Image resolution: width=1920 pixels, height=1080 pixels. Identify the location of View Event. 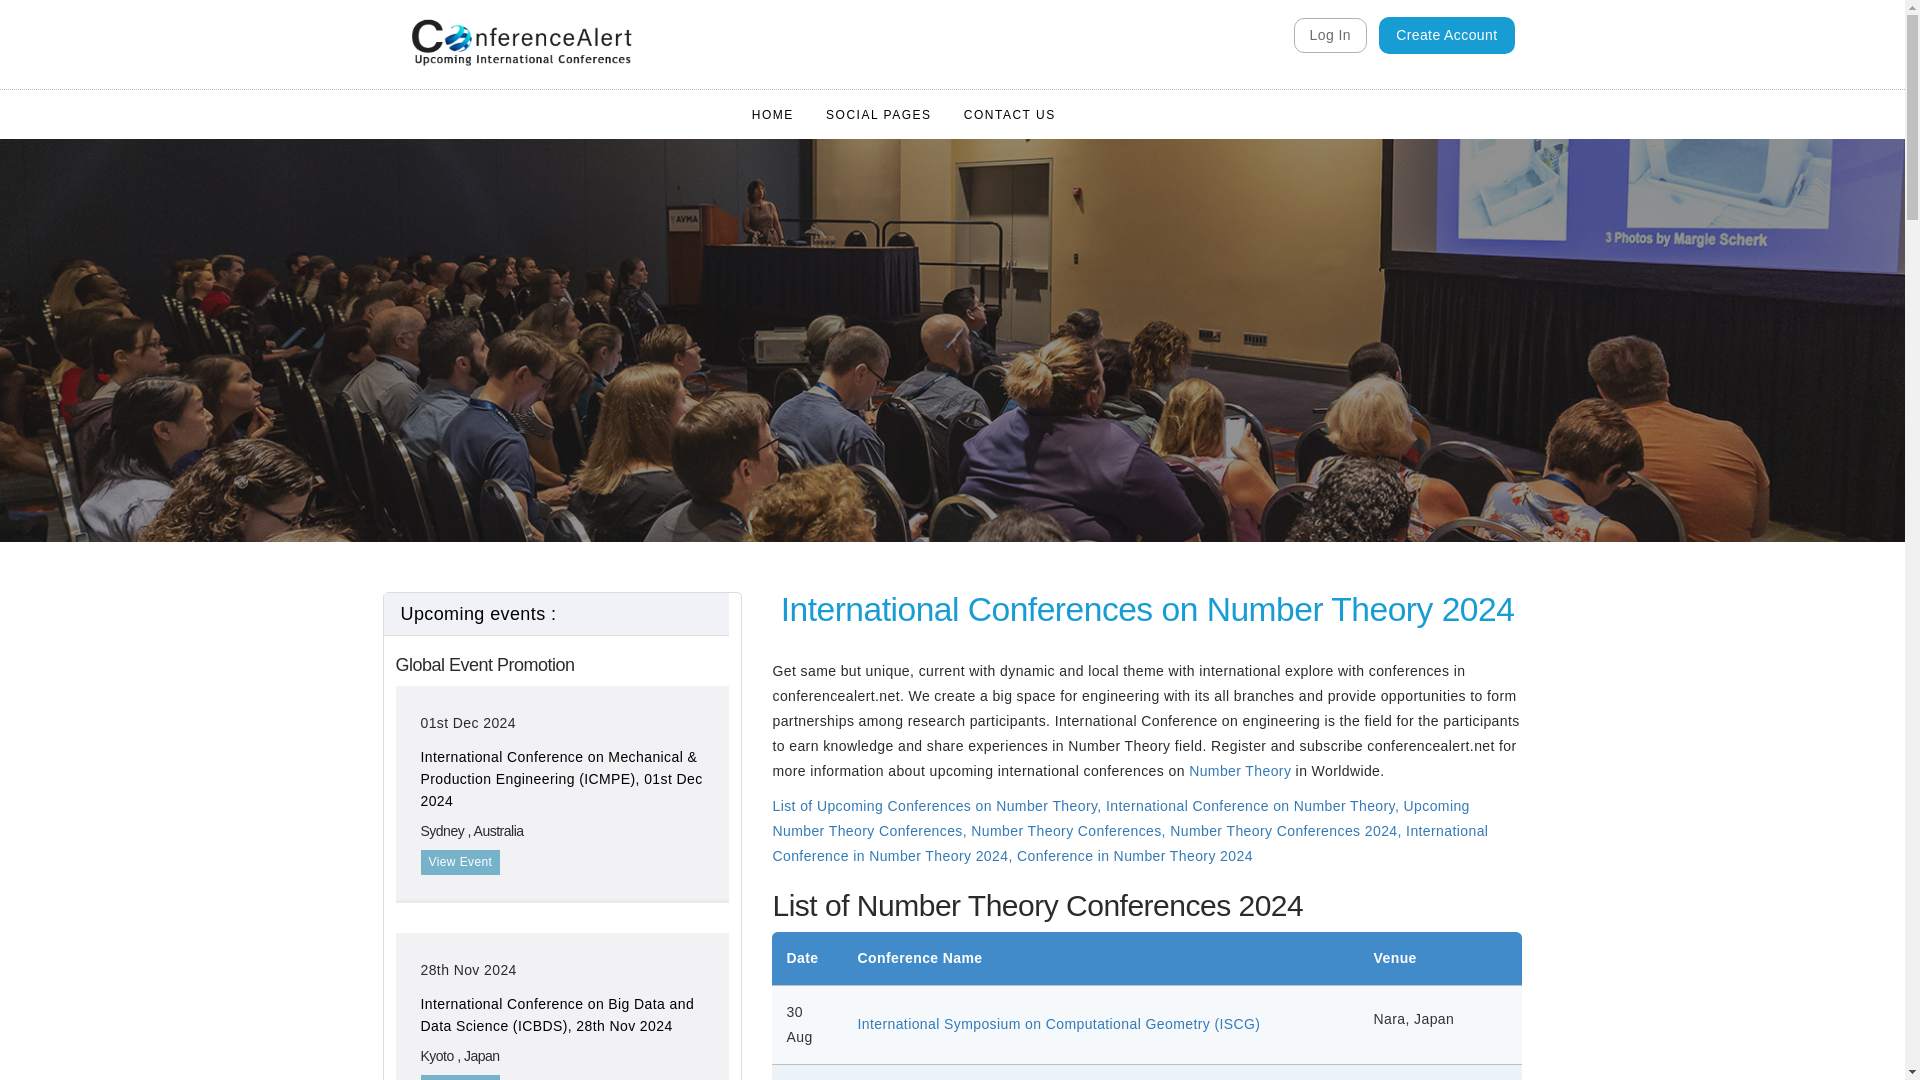
(460, 862).